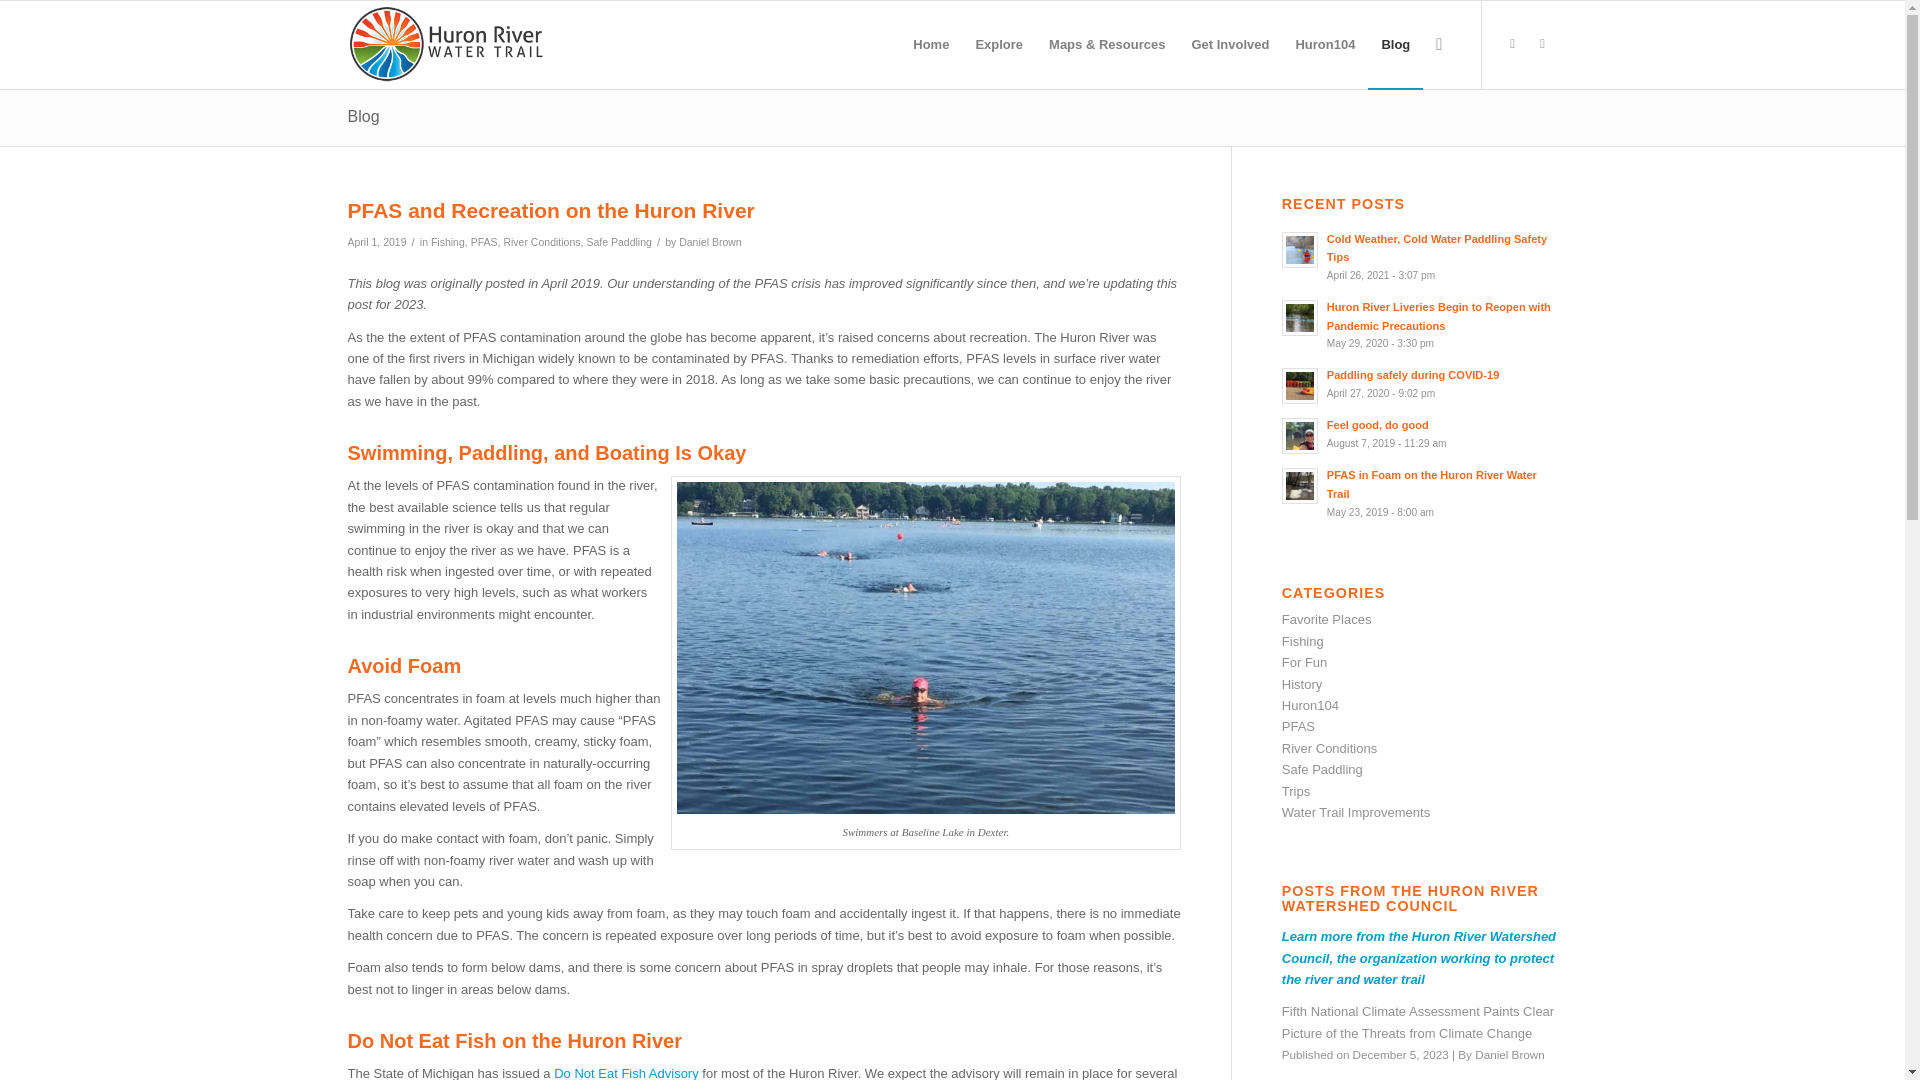  What do you see at coordinates (626, 1072) in the screenshot?
I see `Do Not Eat Fish Advisory` at bounding box center [626, 1072].